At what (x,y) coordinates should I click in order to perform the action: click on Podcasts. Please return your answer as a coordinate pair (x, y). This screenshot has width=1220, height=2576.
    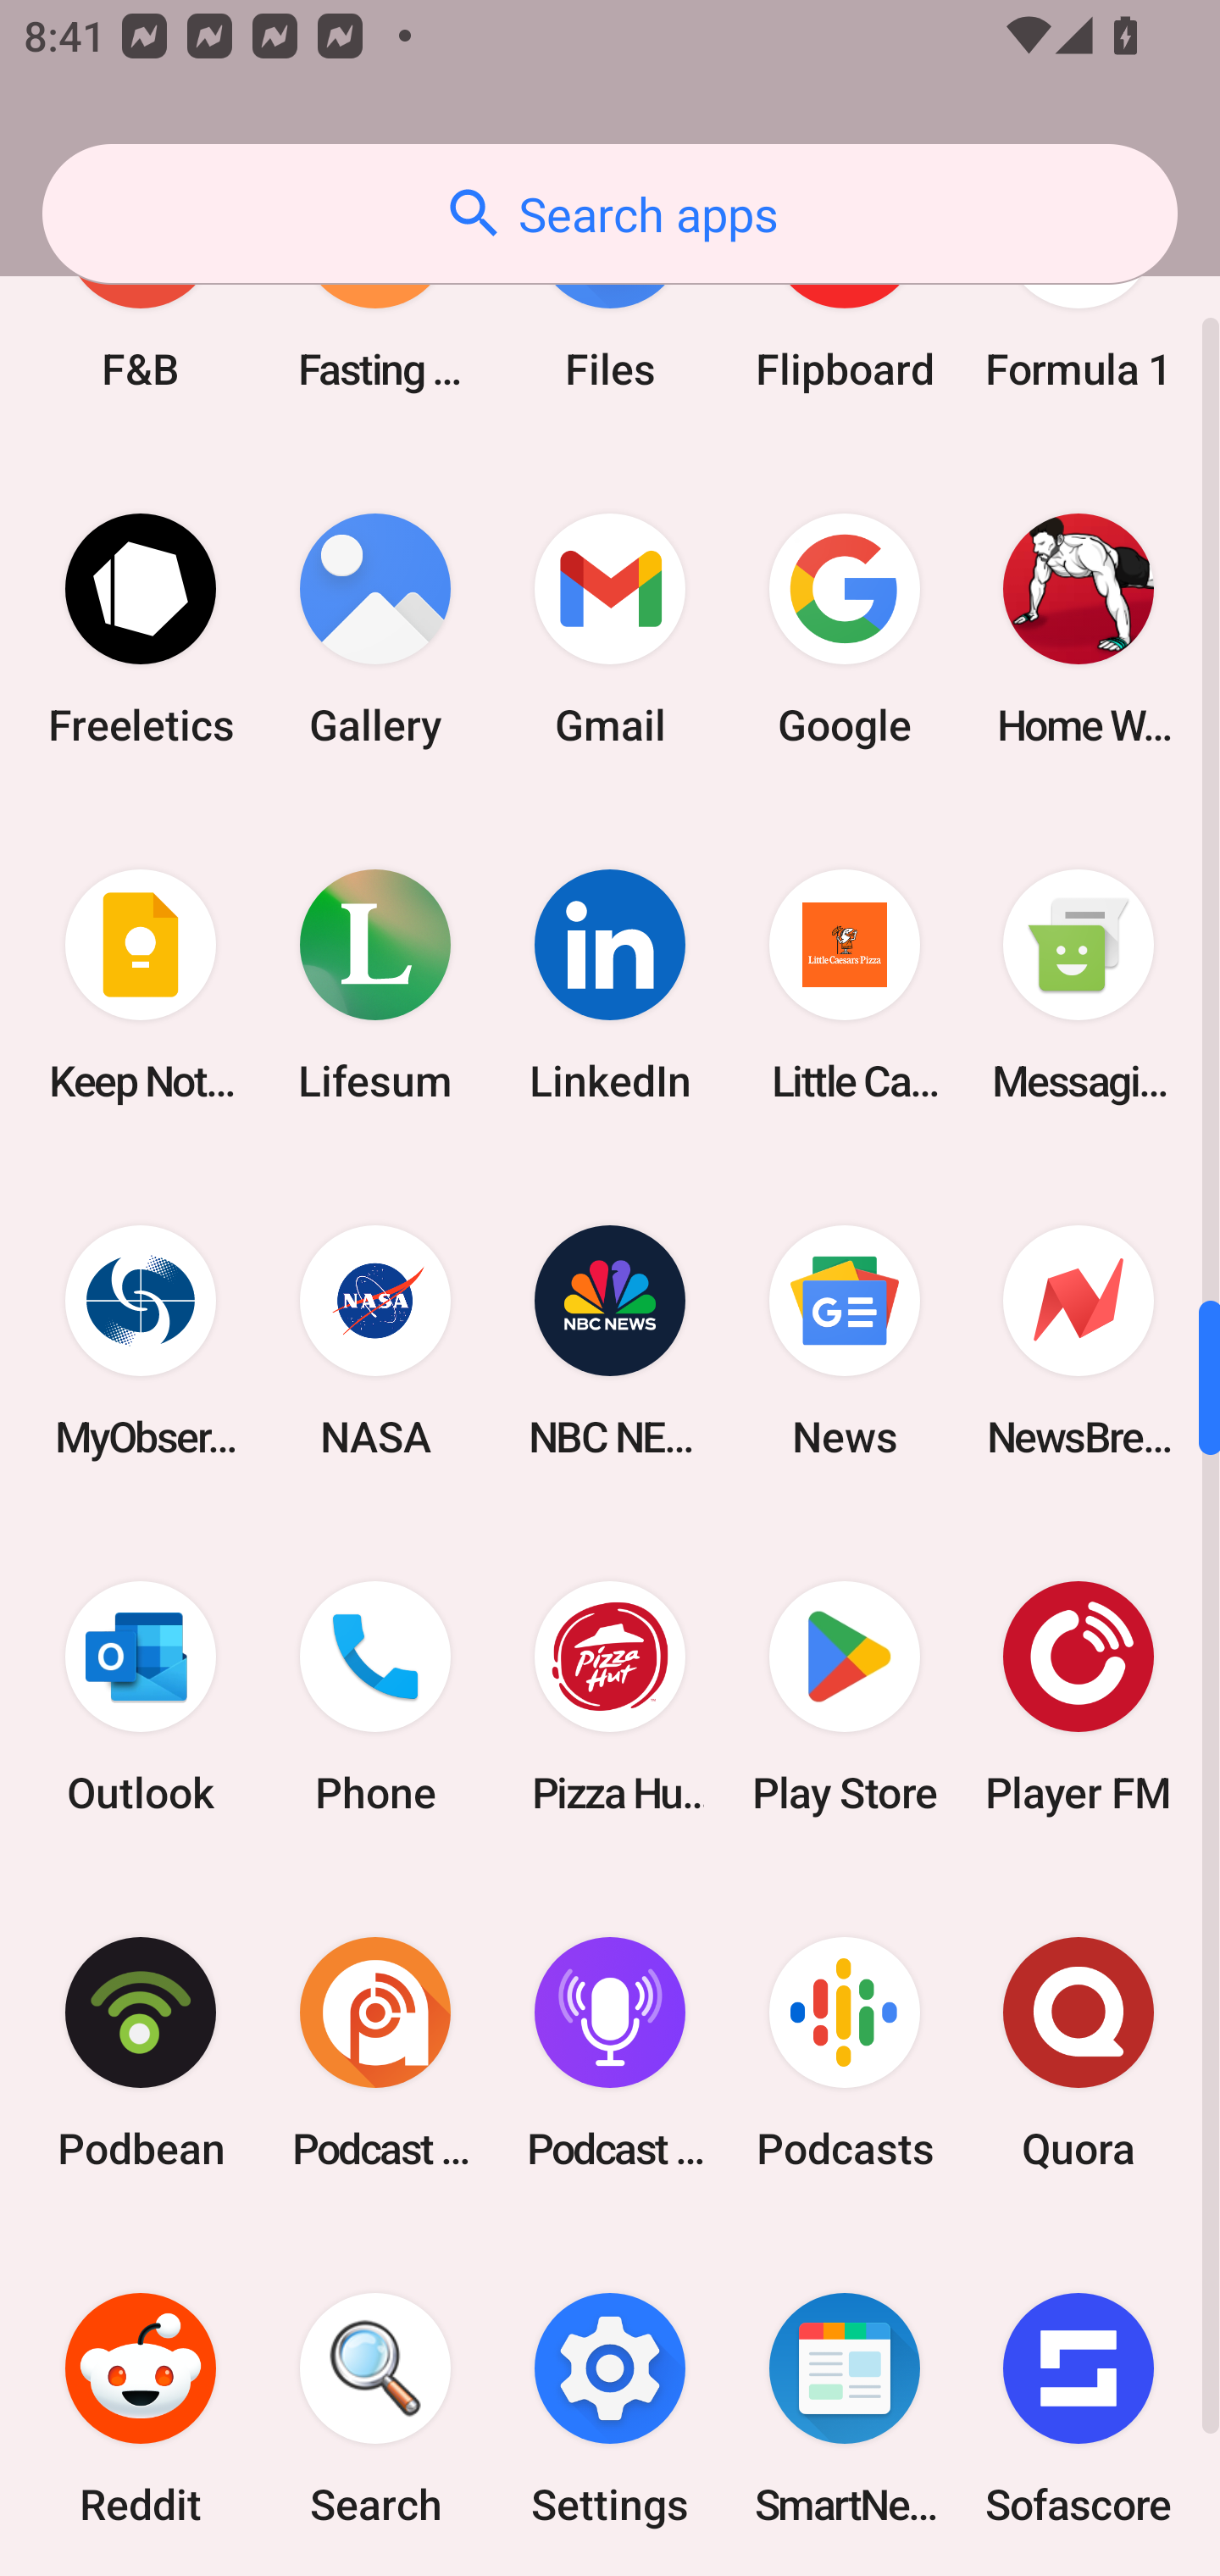
    Looking at the image, I should click on (844, 2052).